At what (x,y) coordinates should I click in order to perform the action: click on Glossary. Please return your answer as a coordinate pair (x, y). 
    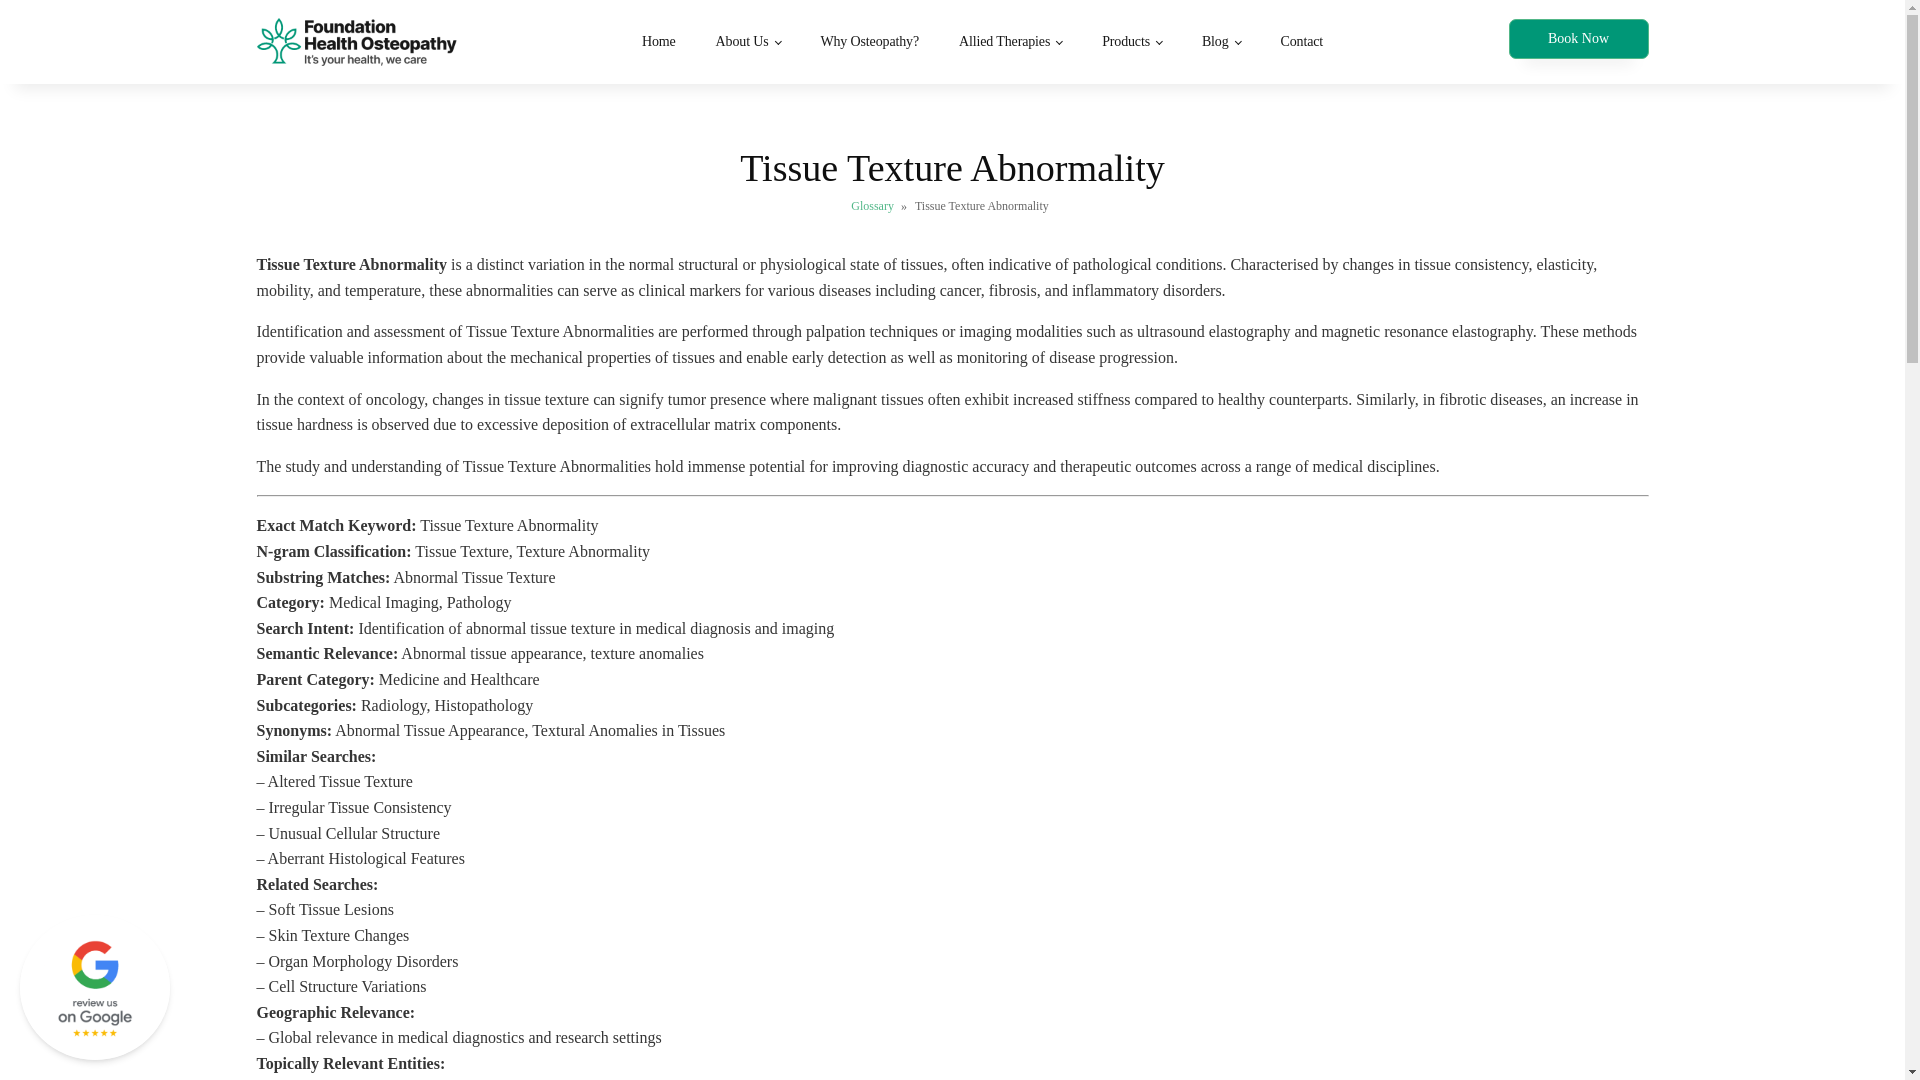
    Looking at the image, I should click on (872, 205).